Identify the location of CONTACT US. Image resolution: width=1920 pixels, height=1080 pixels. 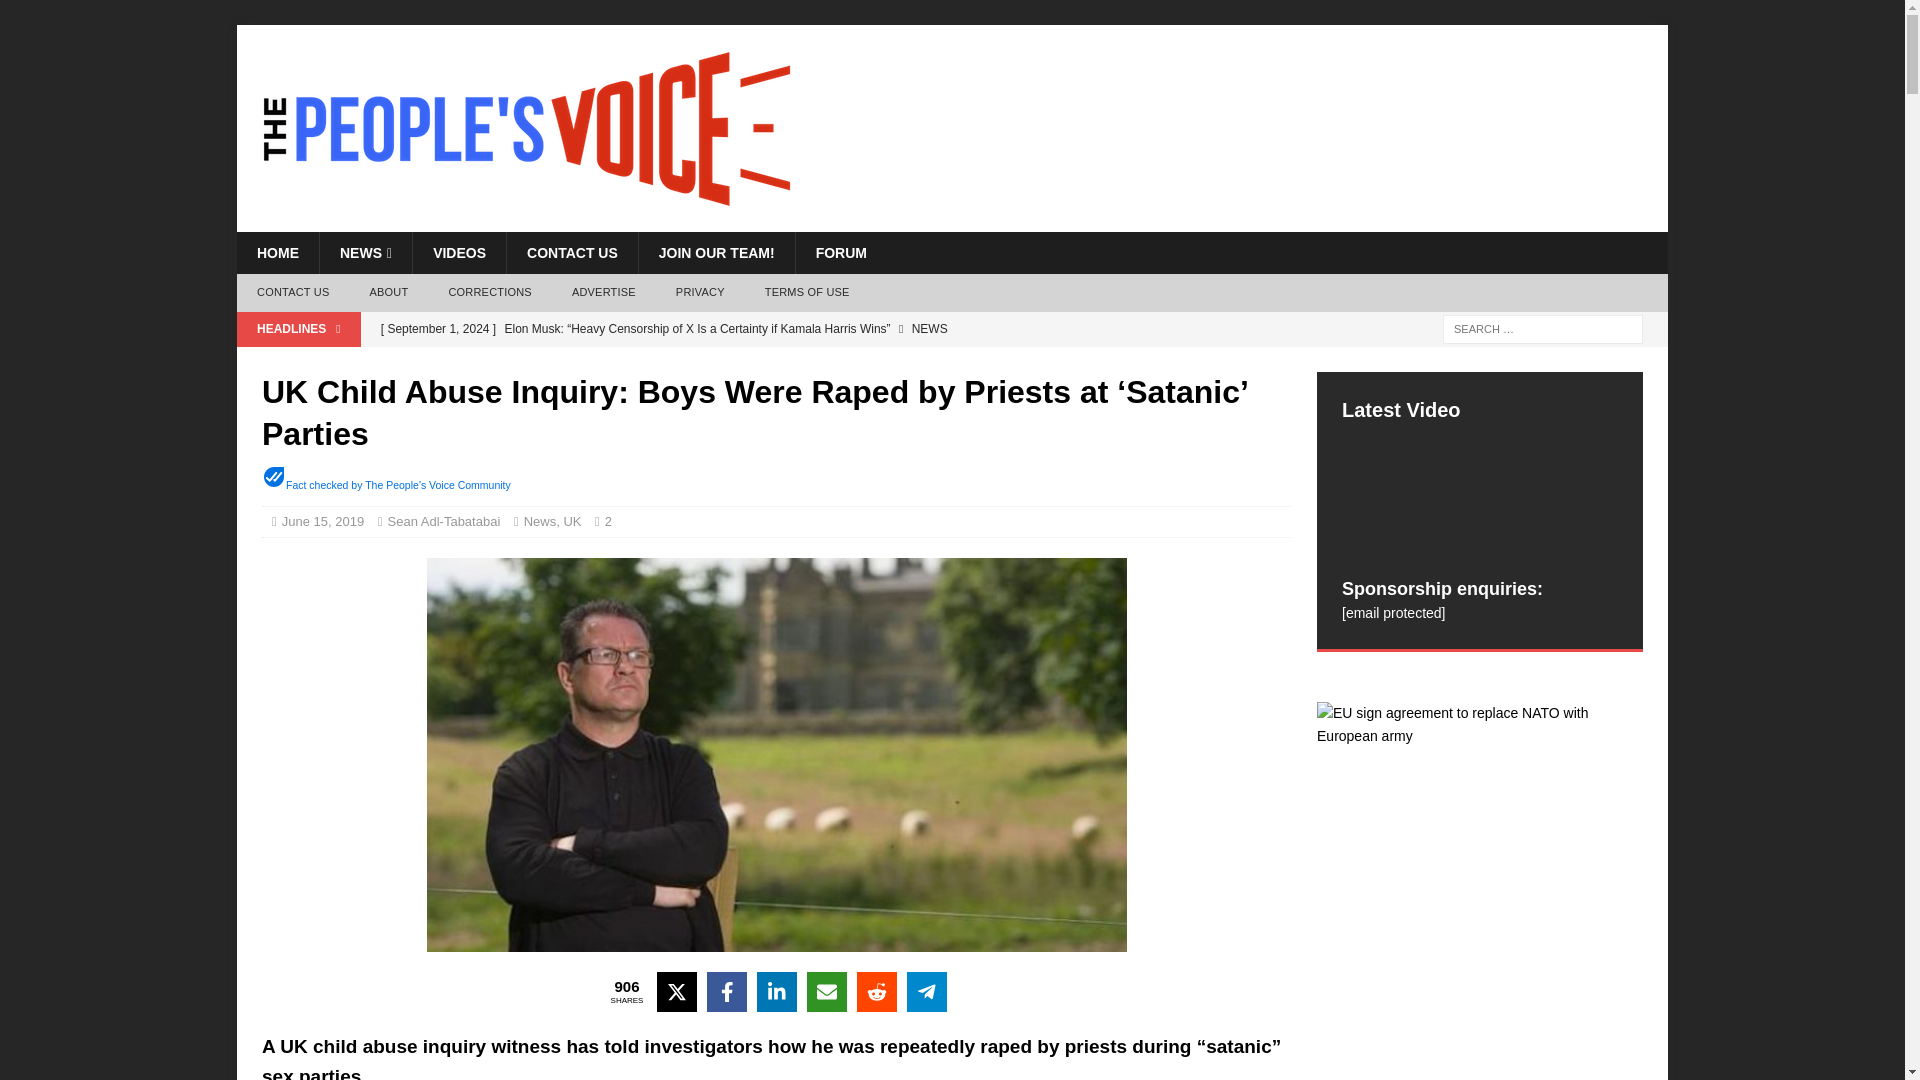
(572, 253).